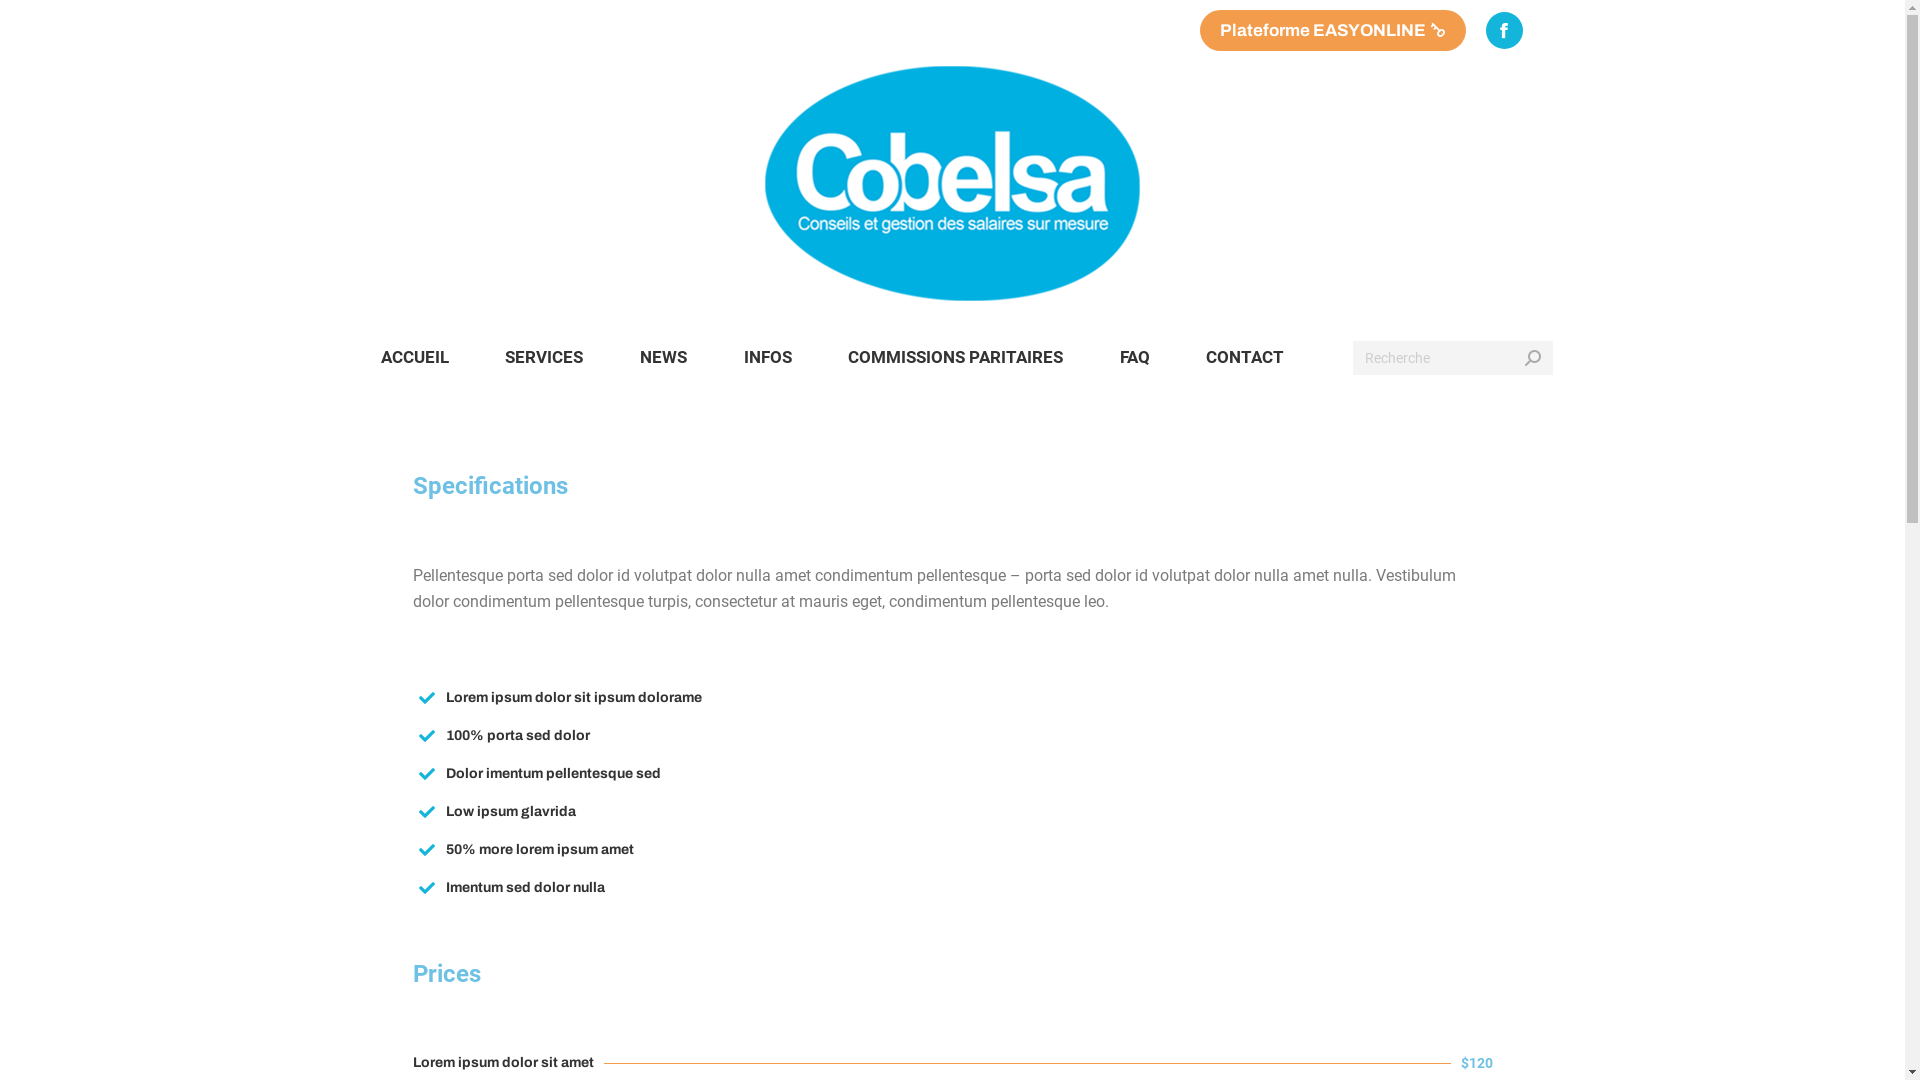 This screenshot has width=1920, height=1080. Describe the element at coordinates (540, 850) in the screenshot. I see `50% more lorem ipsum amet` at that location.